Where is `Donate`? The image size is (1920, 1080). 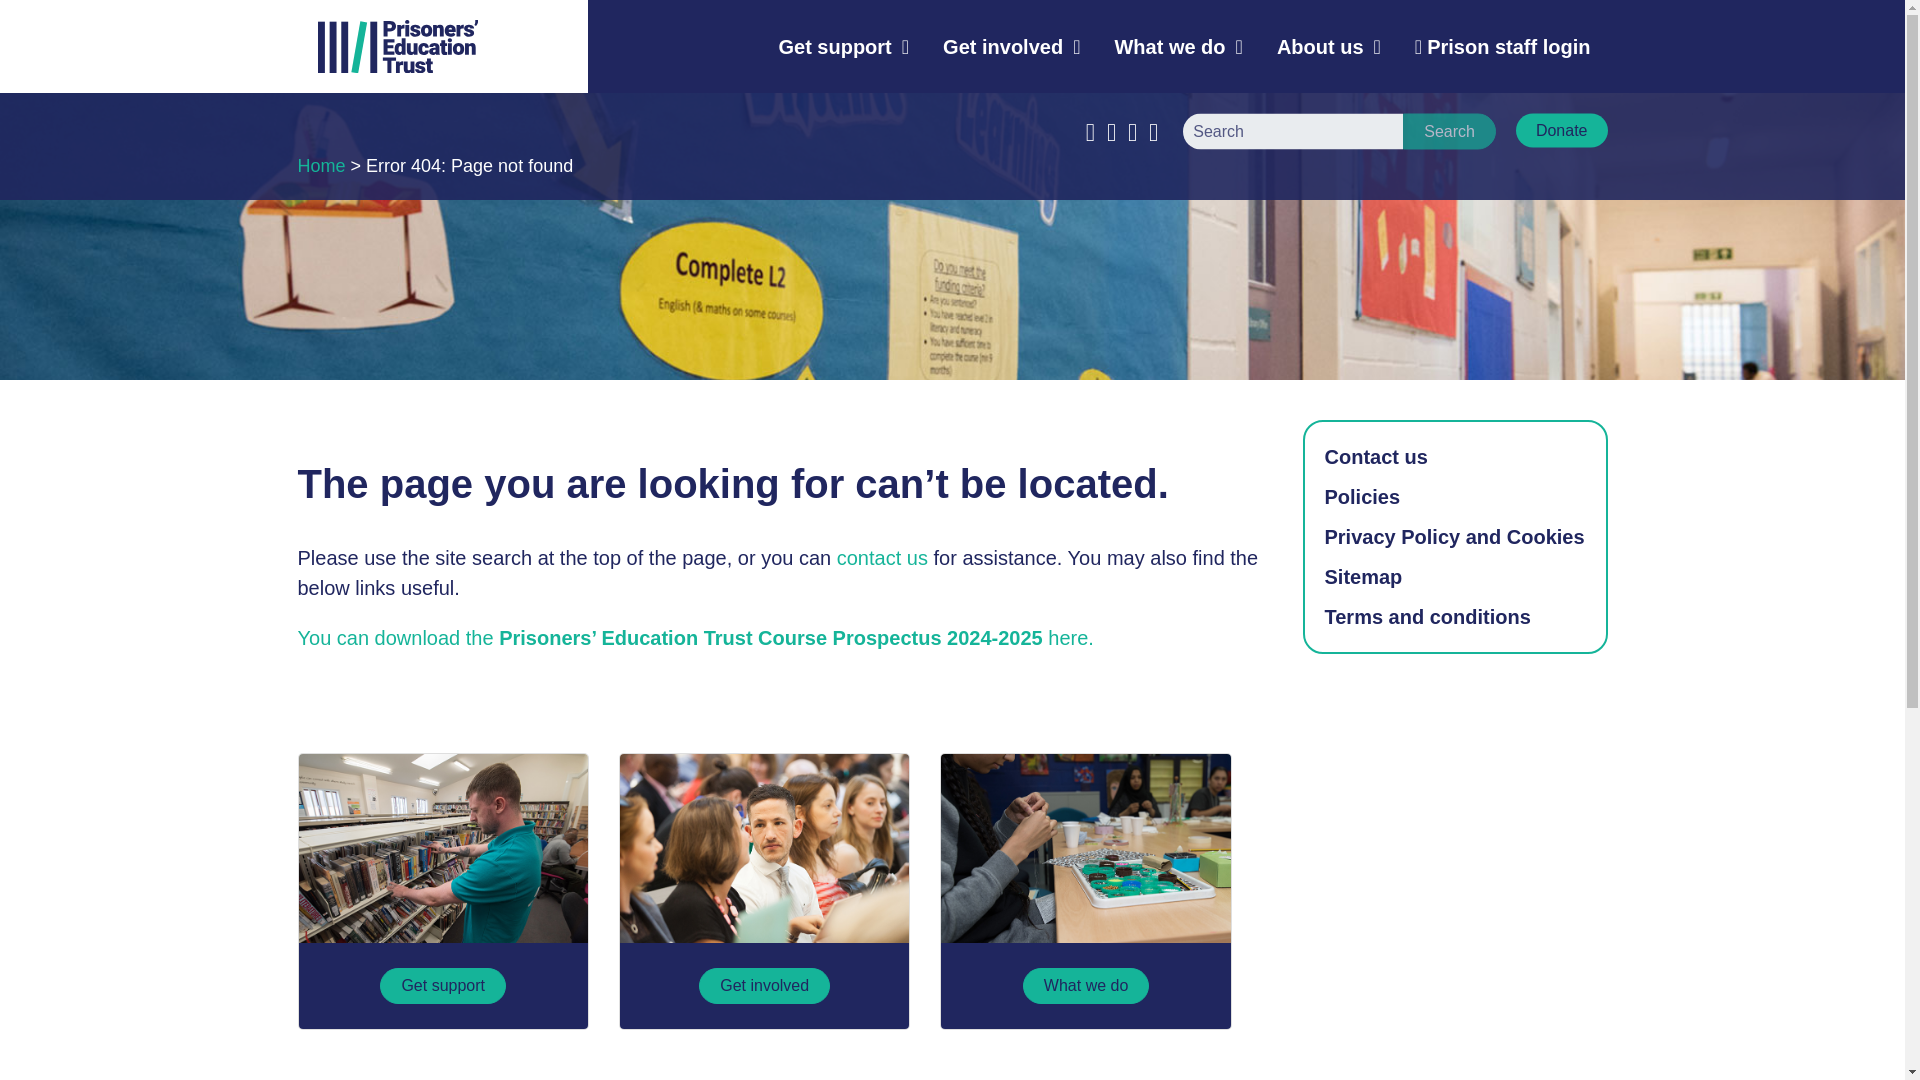 Donate is located at coordinates (1562, 130).